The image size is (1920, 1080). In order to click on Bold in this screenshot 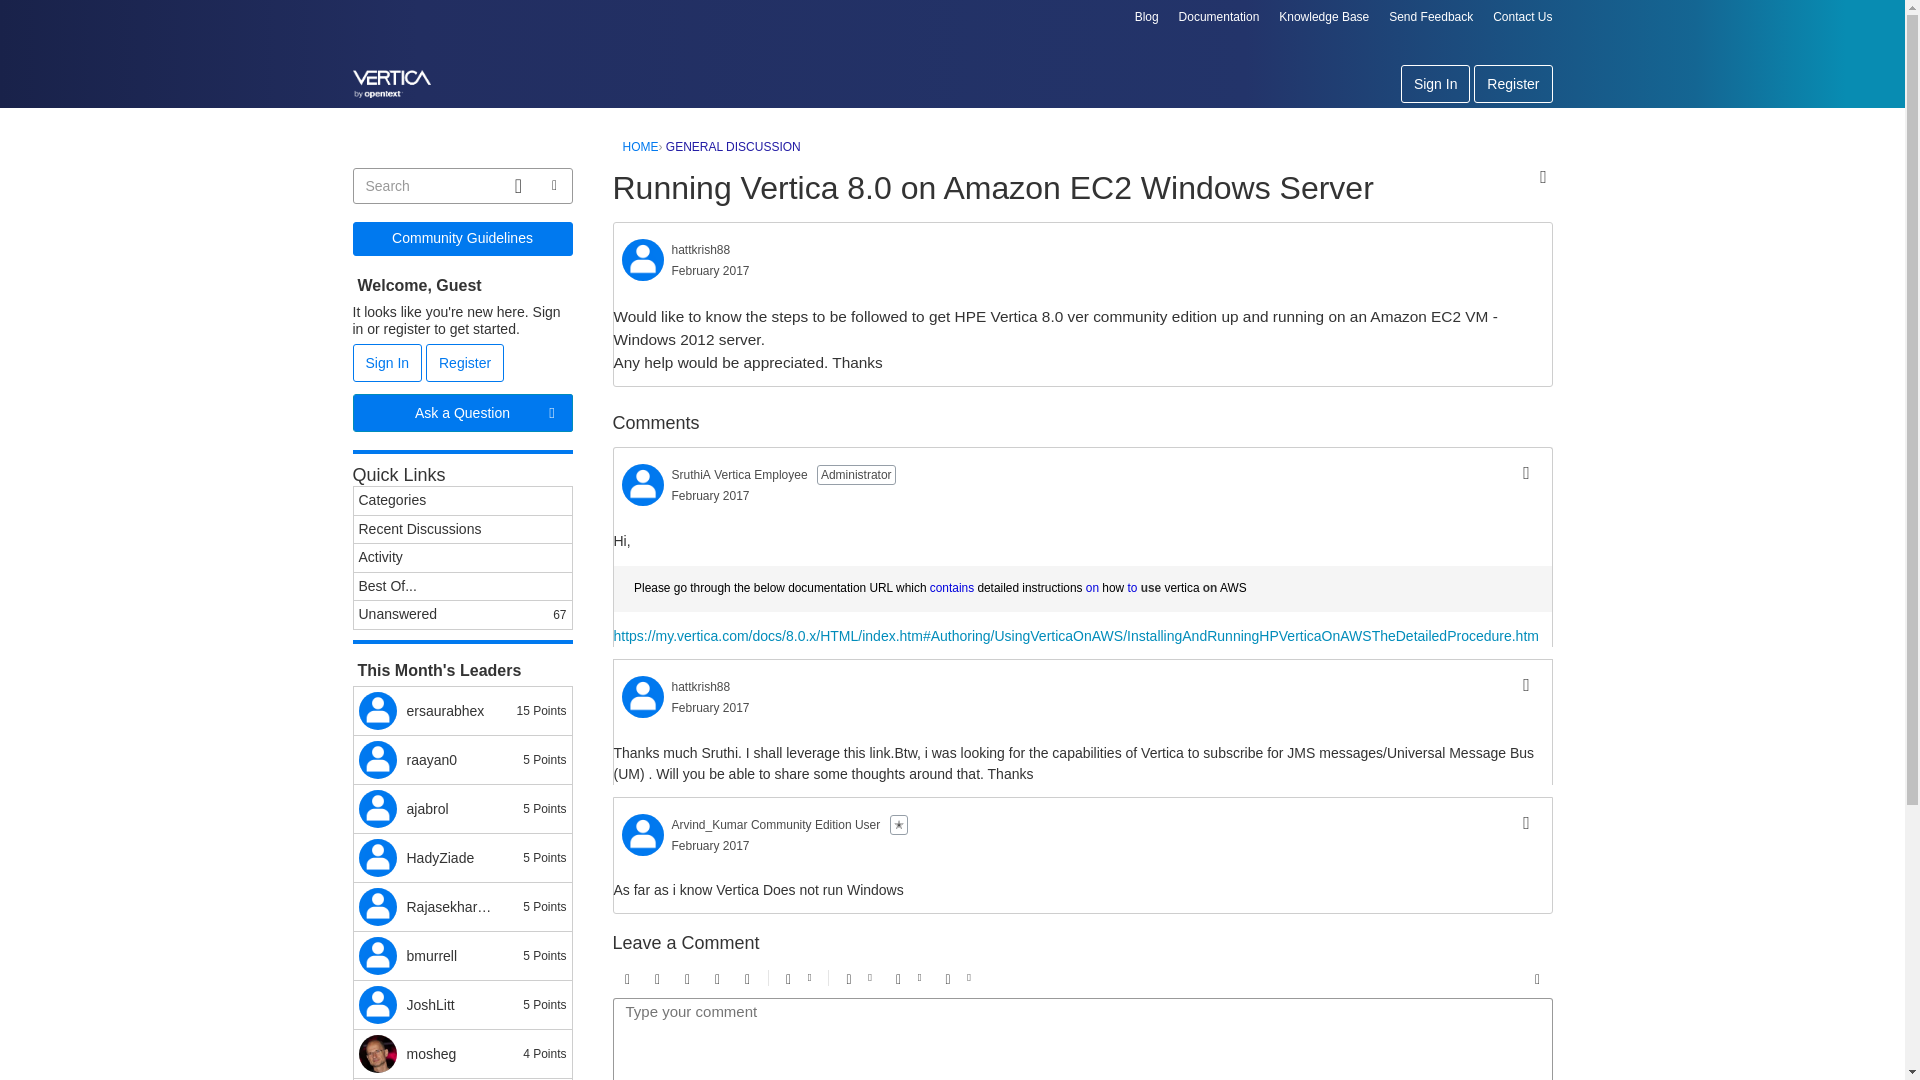, I will do `click(628, 978)`.